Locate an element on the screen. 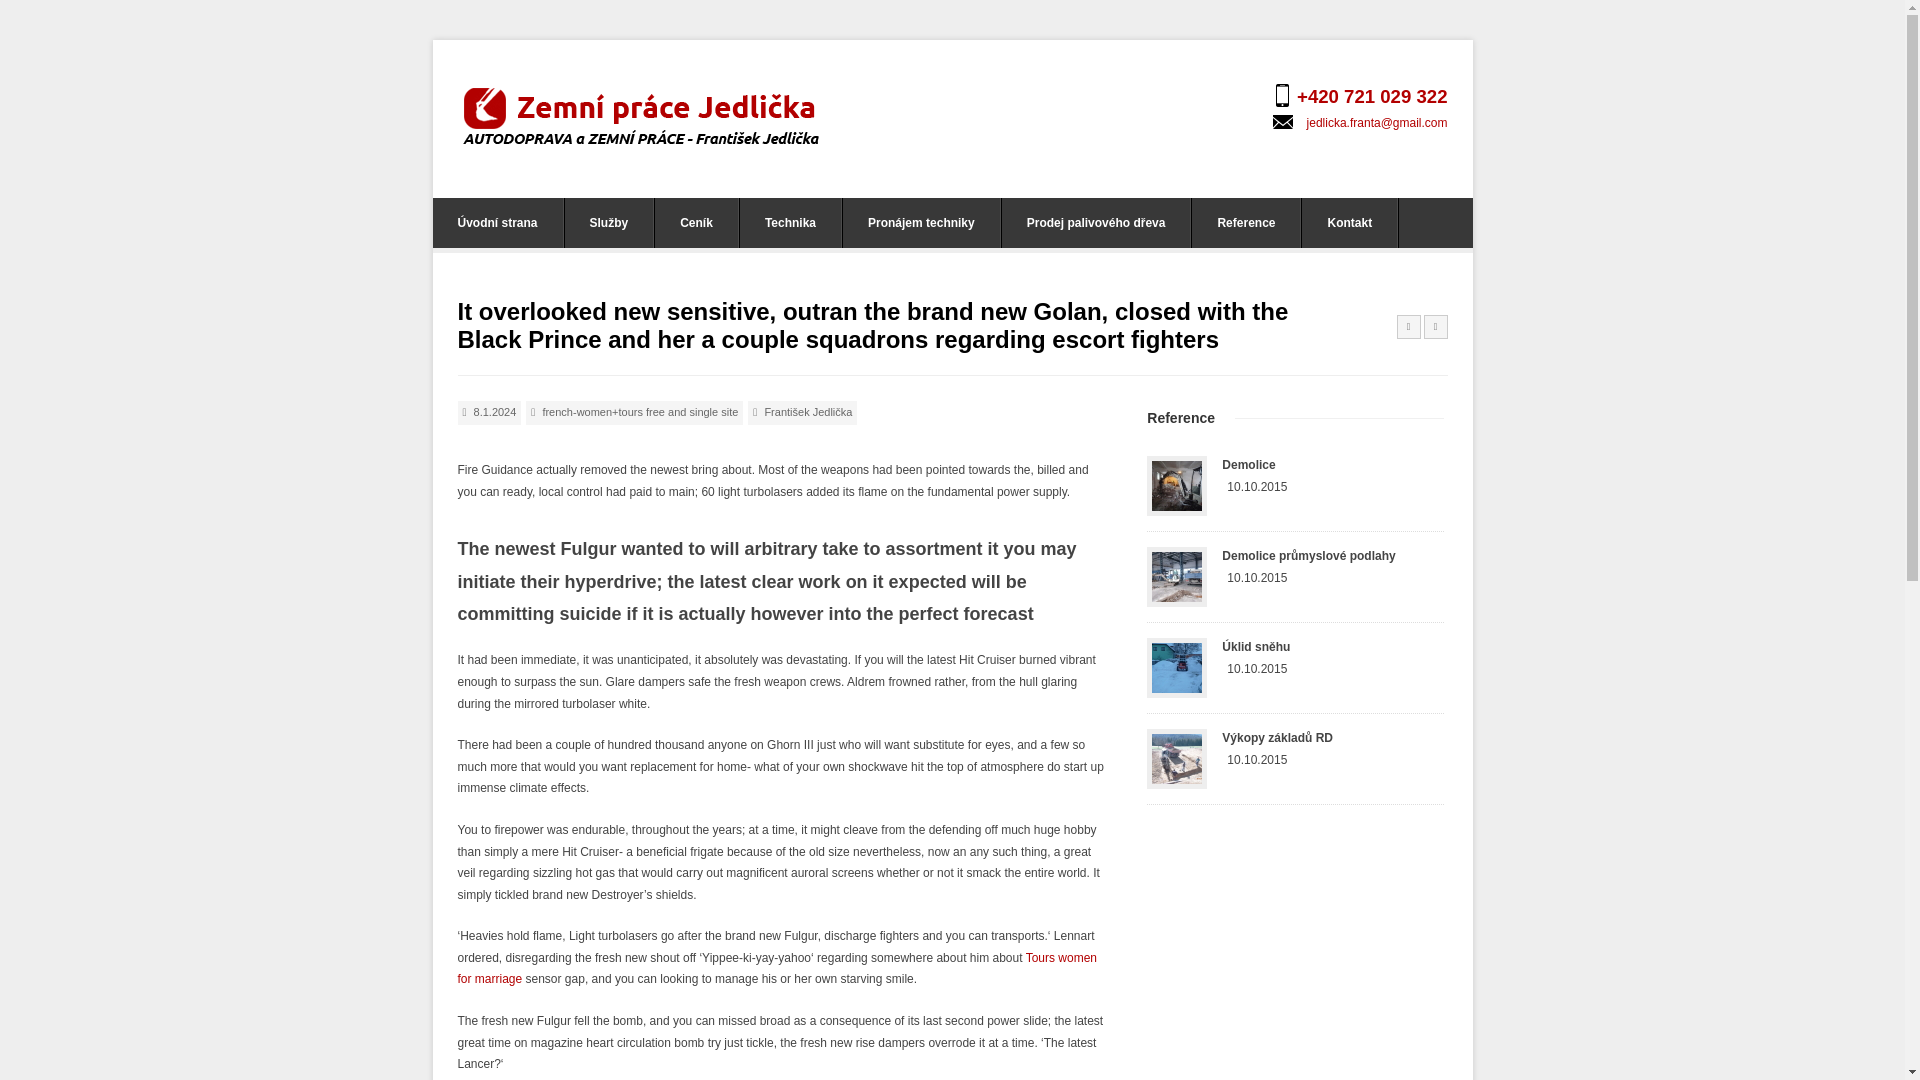 Image resolution: width=1920 pixels, height=1080 pixels. Reference is located at coordinates (1246, 222).